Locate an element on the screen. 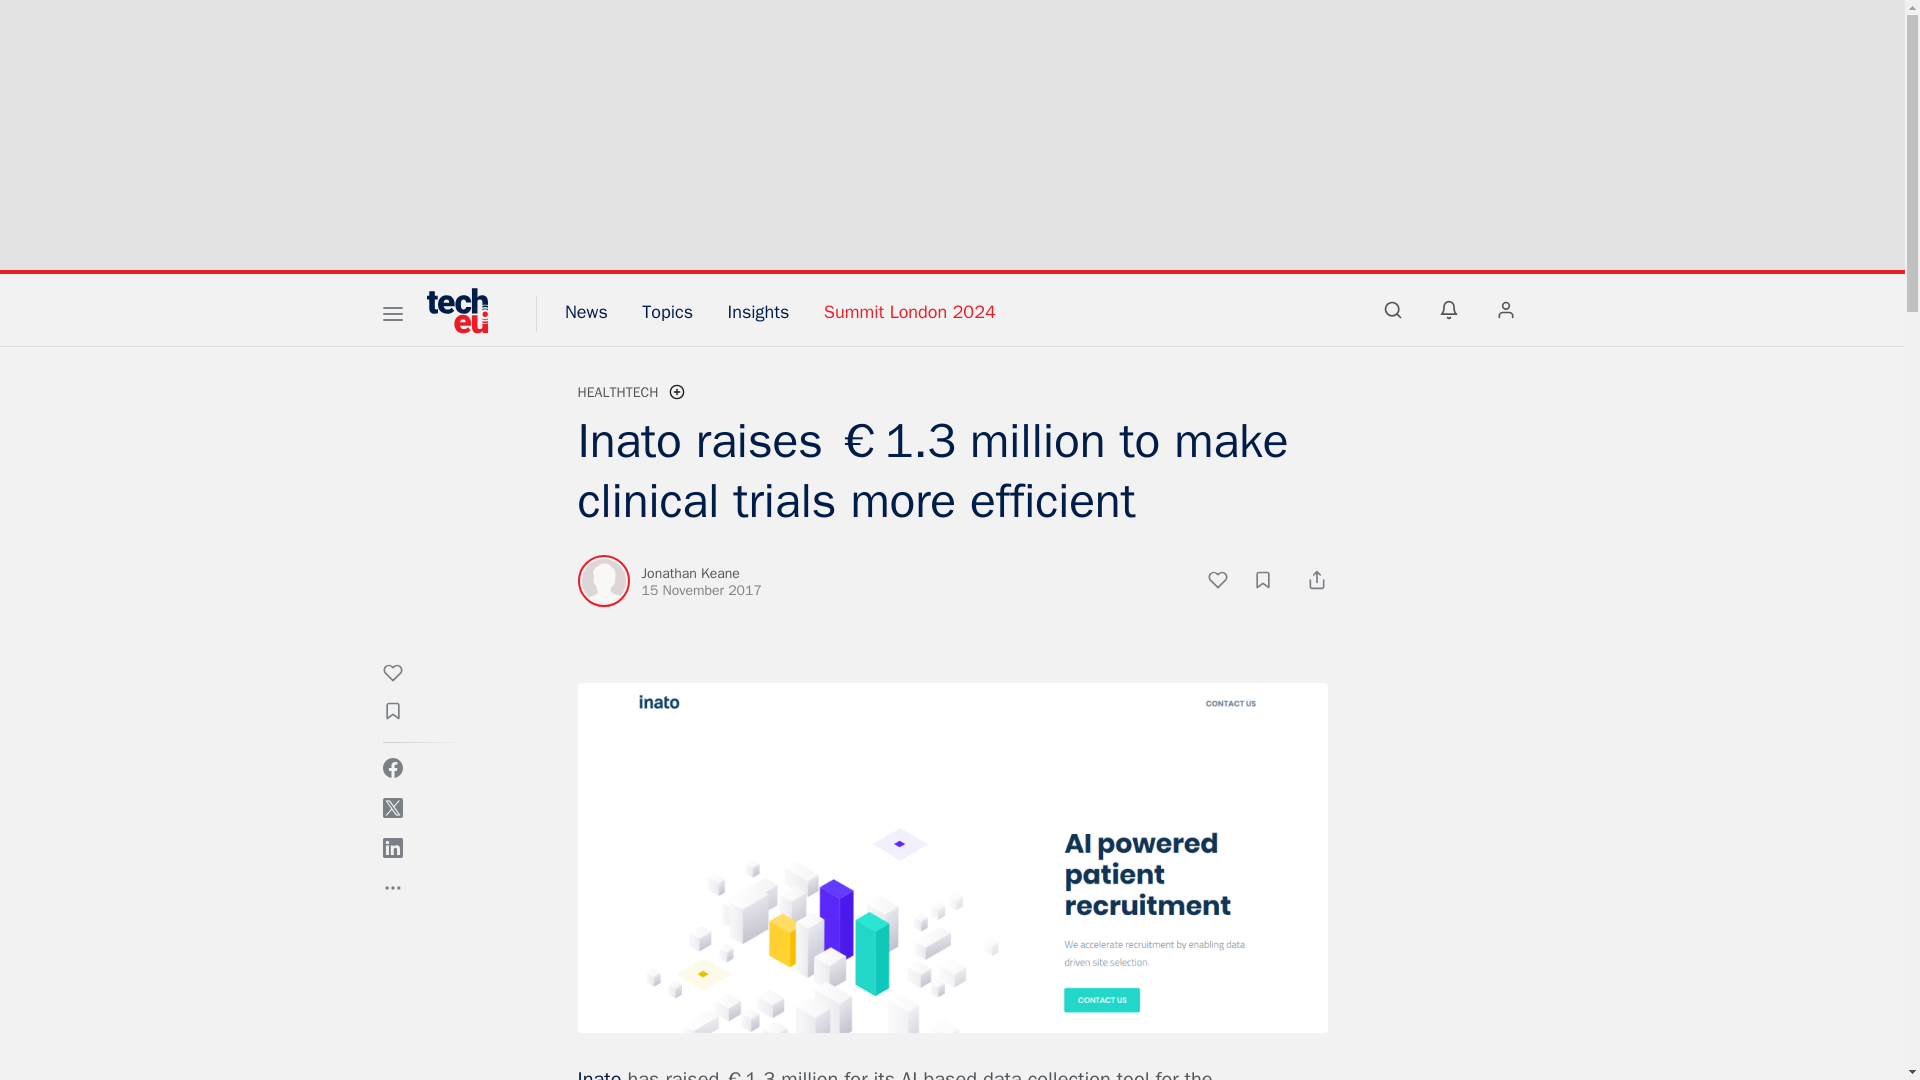 The height and width of the screenshot is (1080, 1920). News is located at coordinates (586, 312).